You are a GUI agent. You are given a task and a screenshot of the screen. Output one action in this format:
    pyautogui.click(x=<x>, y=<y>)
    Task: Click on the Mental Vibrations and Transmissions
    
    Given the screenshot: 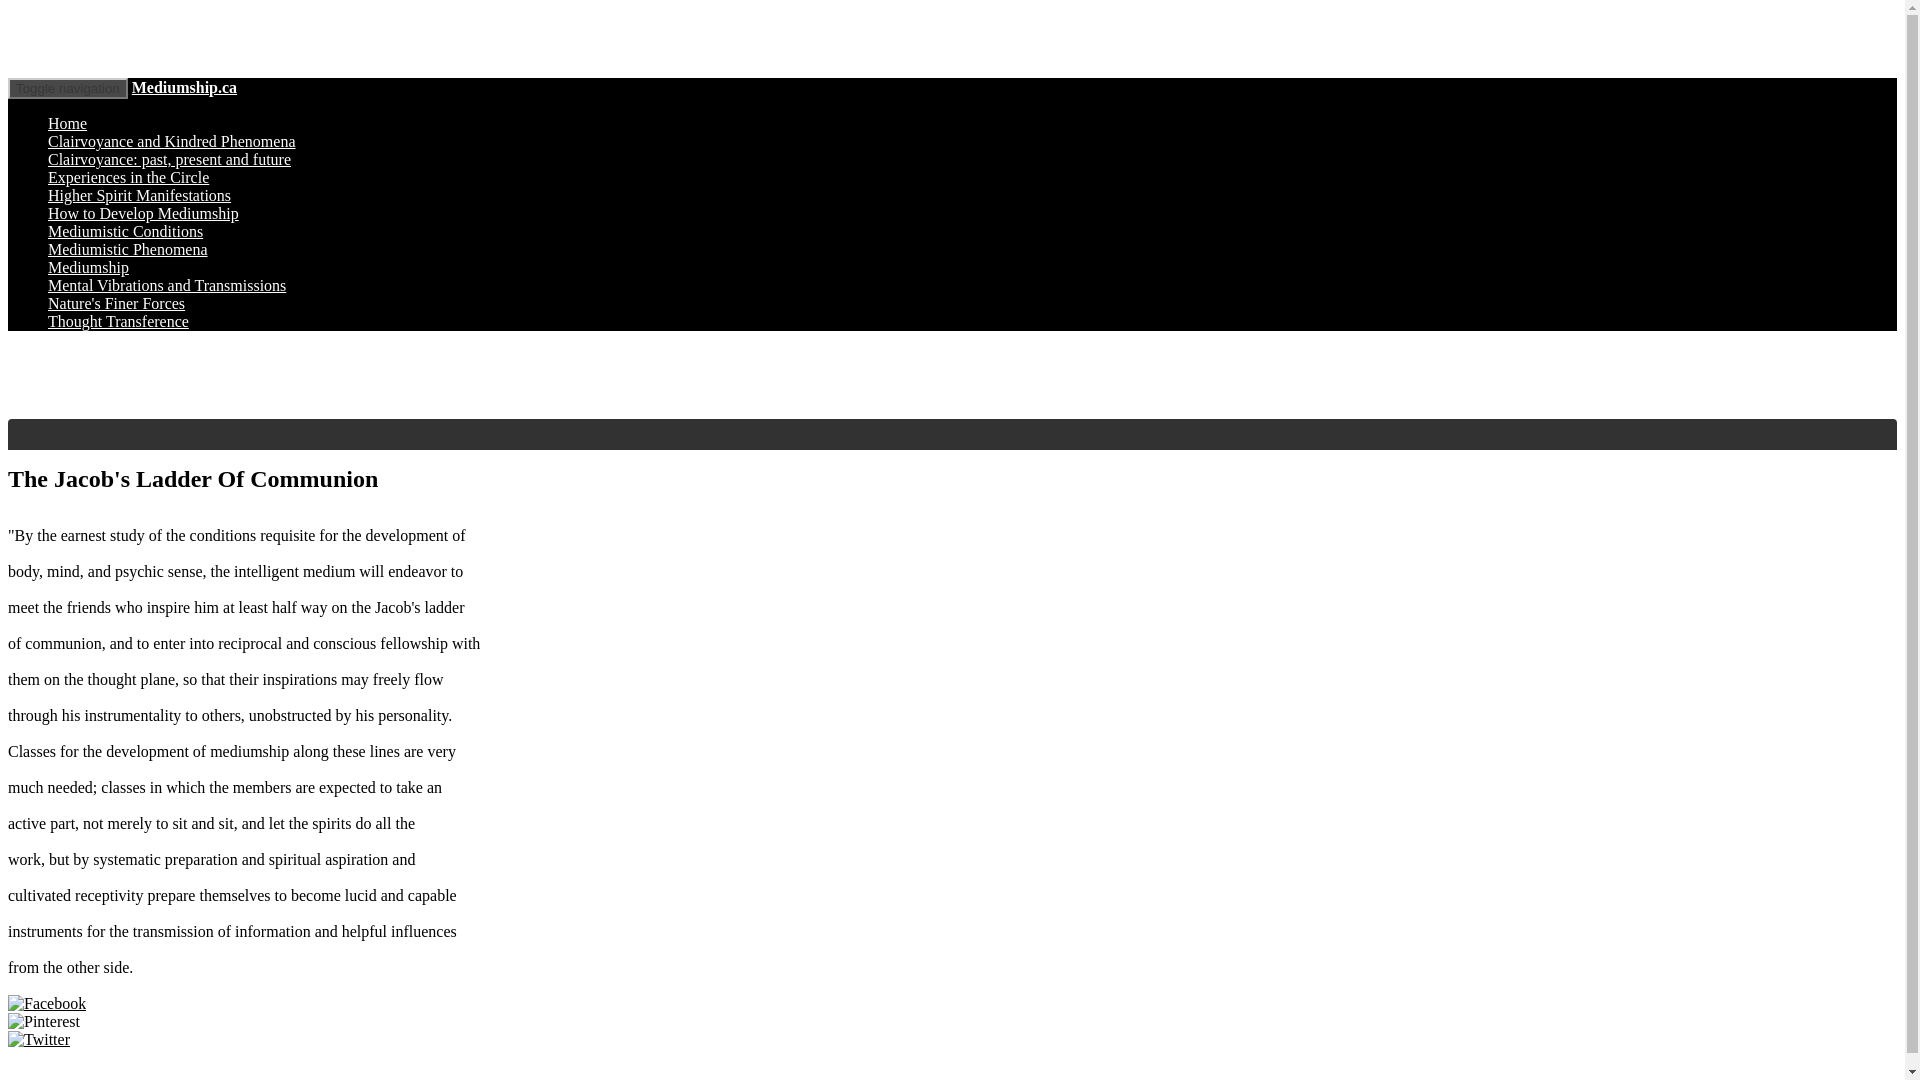 What is the action you would take?
    pyautogui.click(x=167, y=284)
    